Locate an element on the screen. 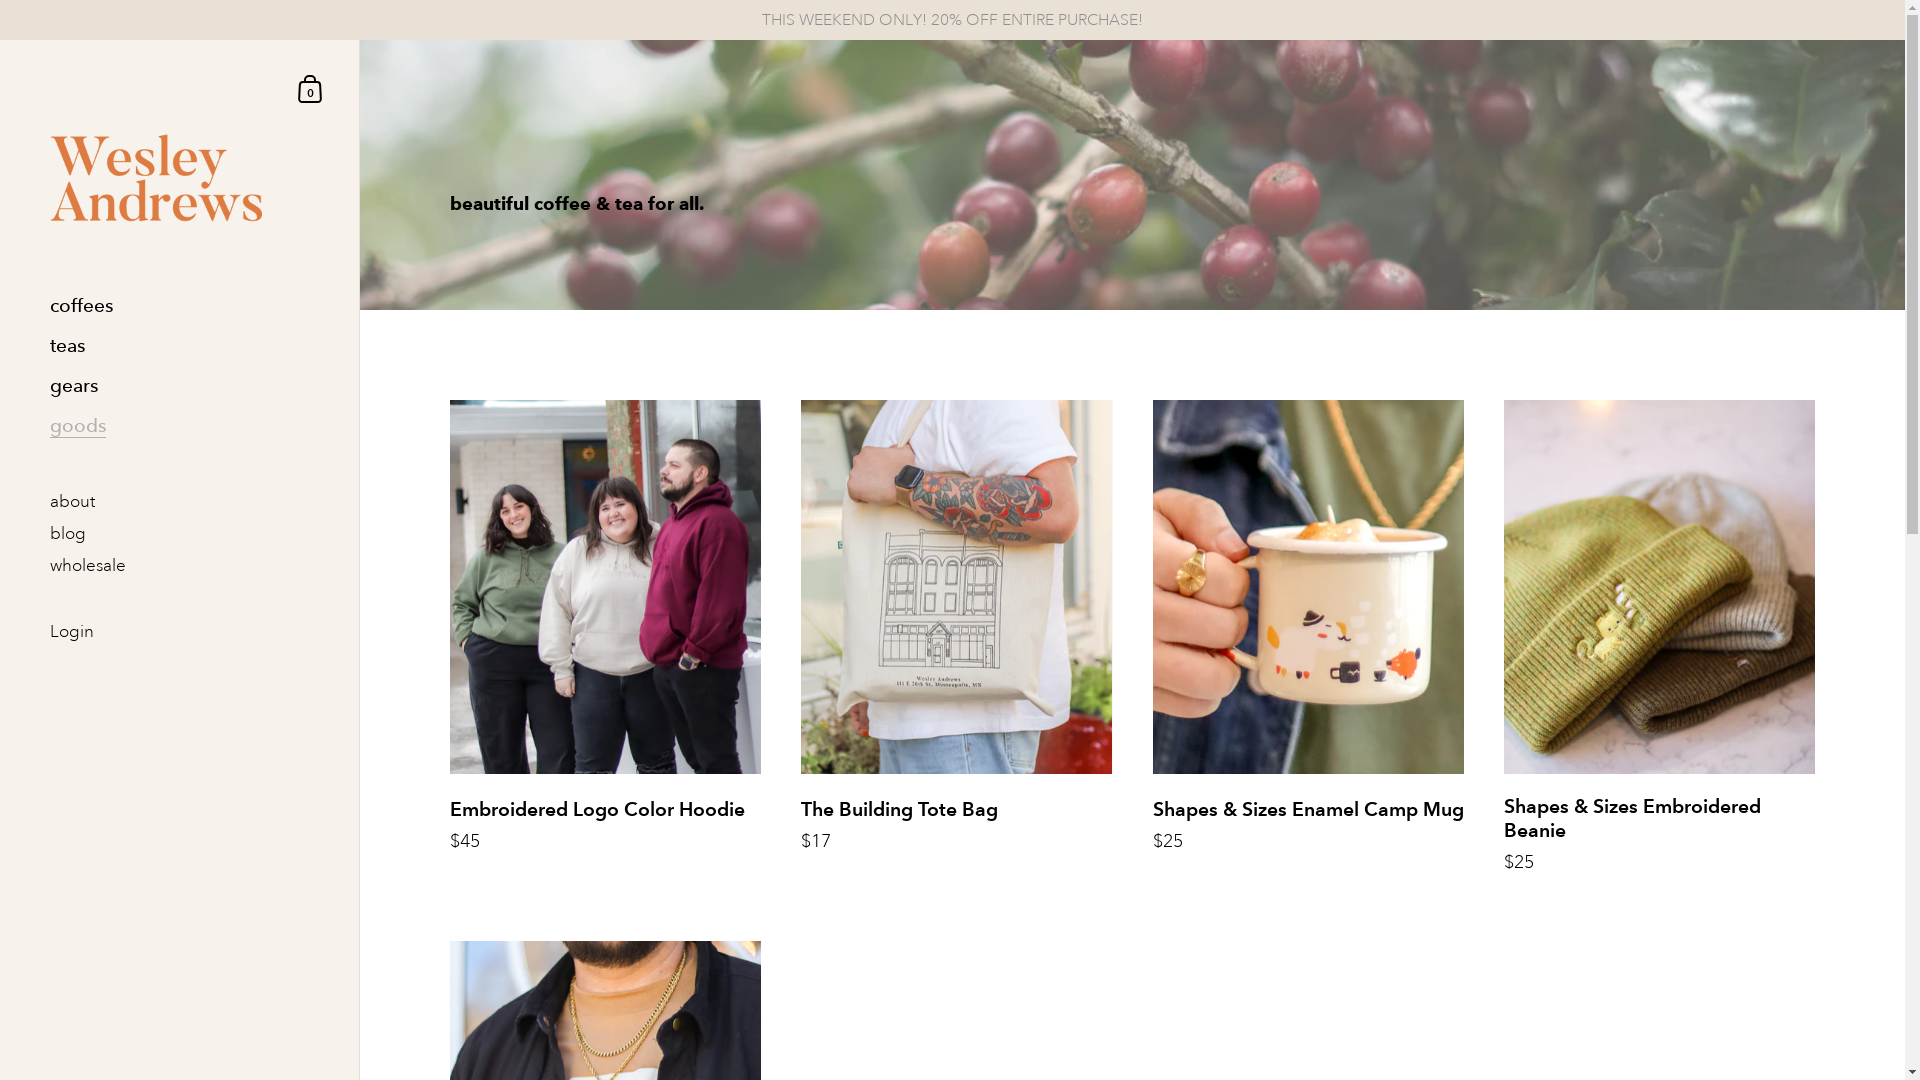 This screenshot has height=1080, width=1920. coffees is located at coordinates (180, 306).